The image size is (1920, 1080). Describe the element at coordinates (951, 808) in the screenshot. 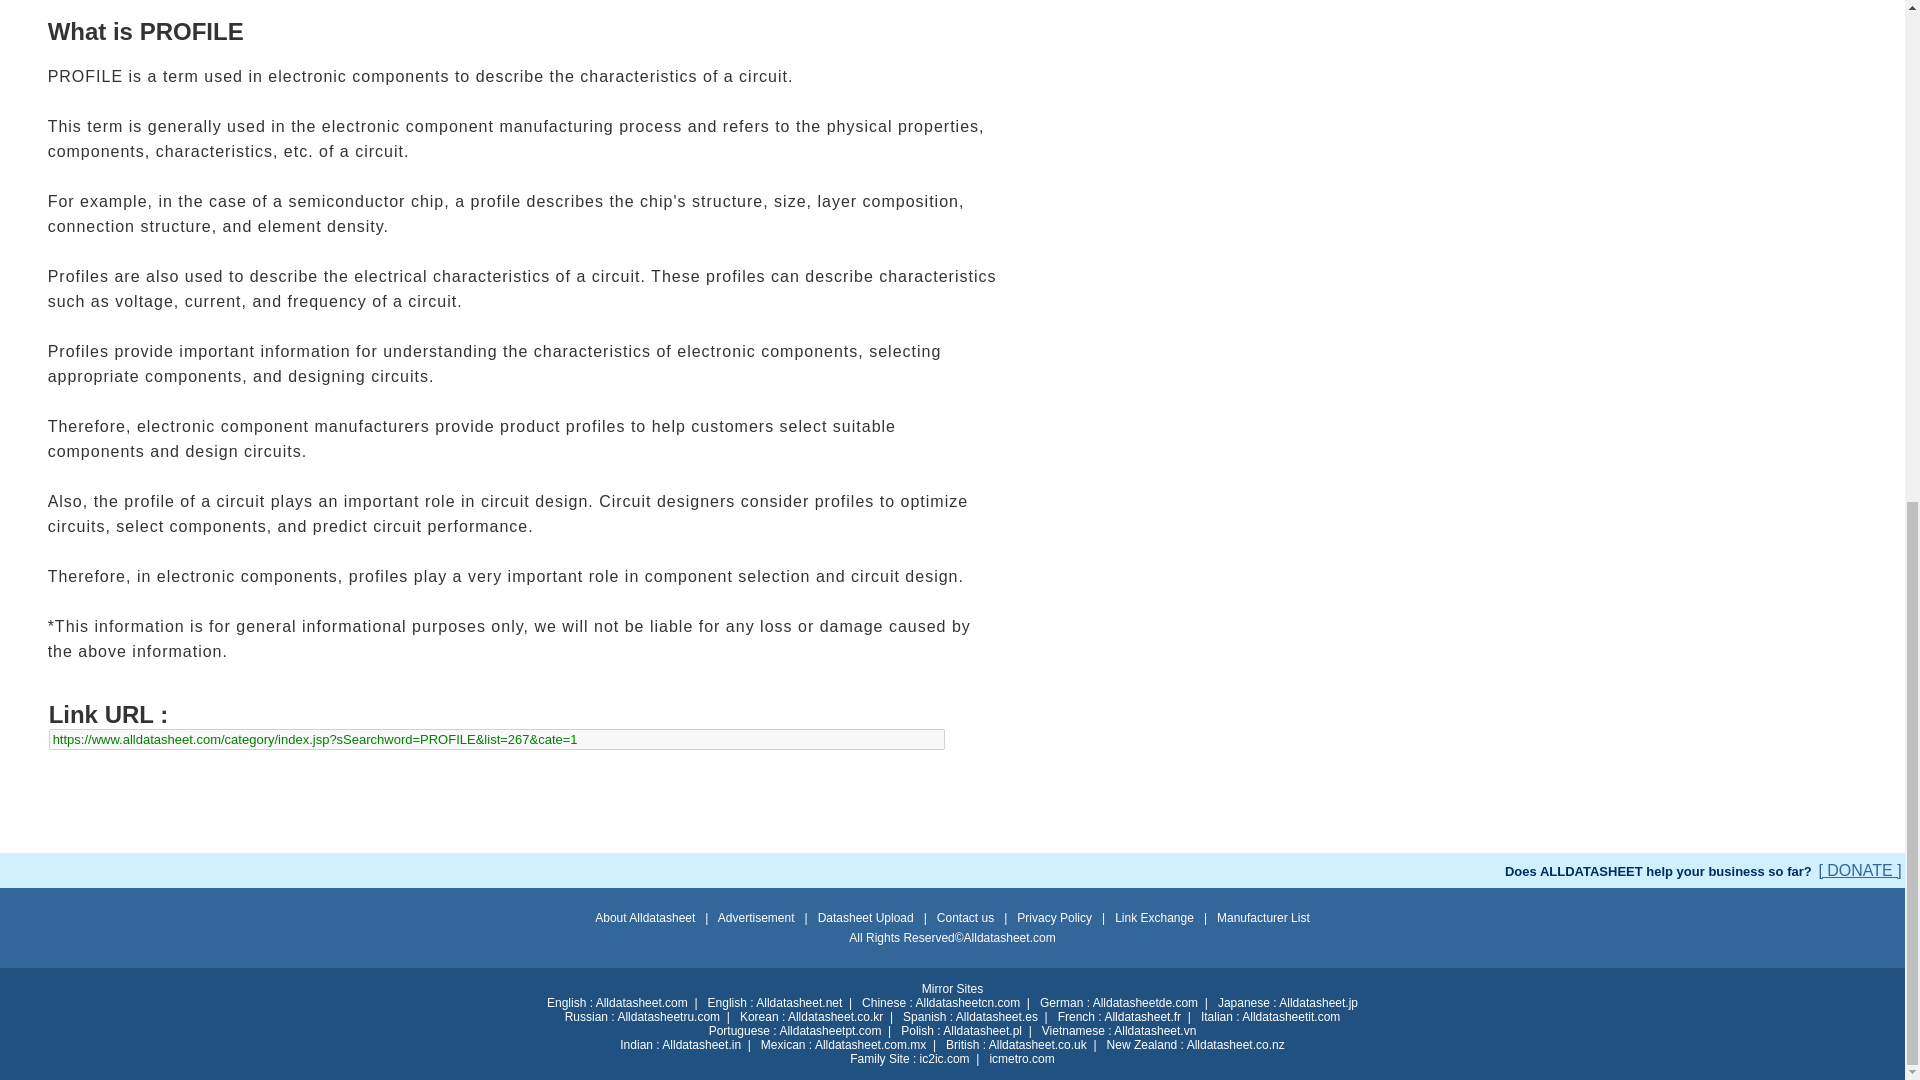

I see `Advertisement` at that location.